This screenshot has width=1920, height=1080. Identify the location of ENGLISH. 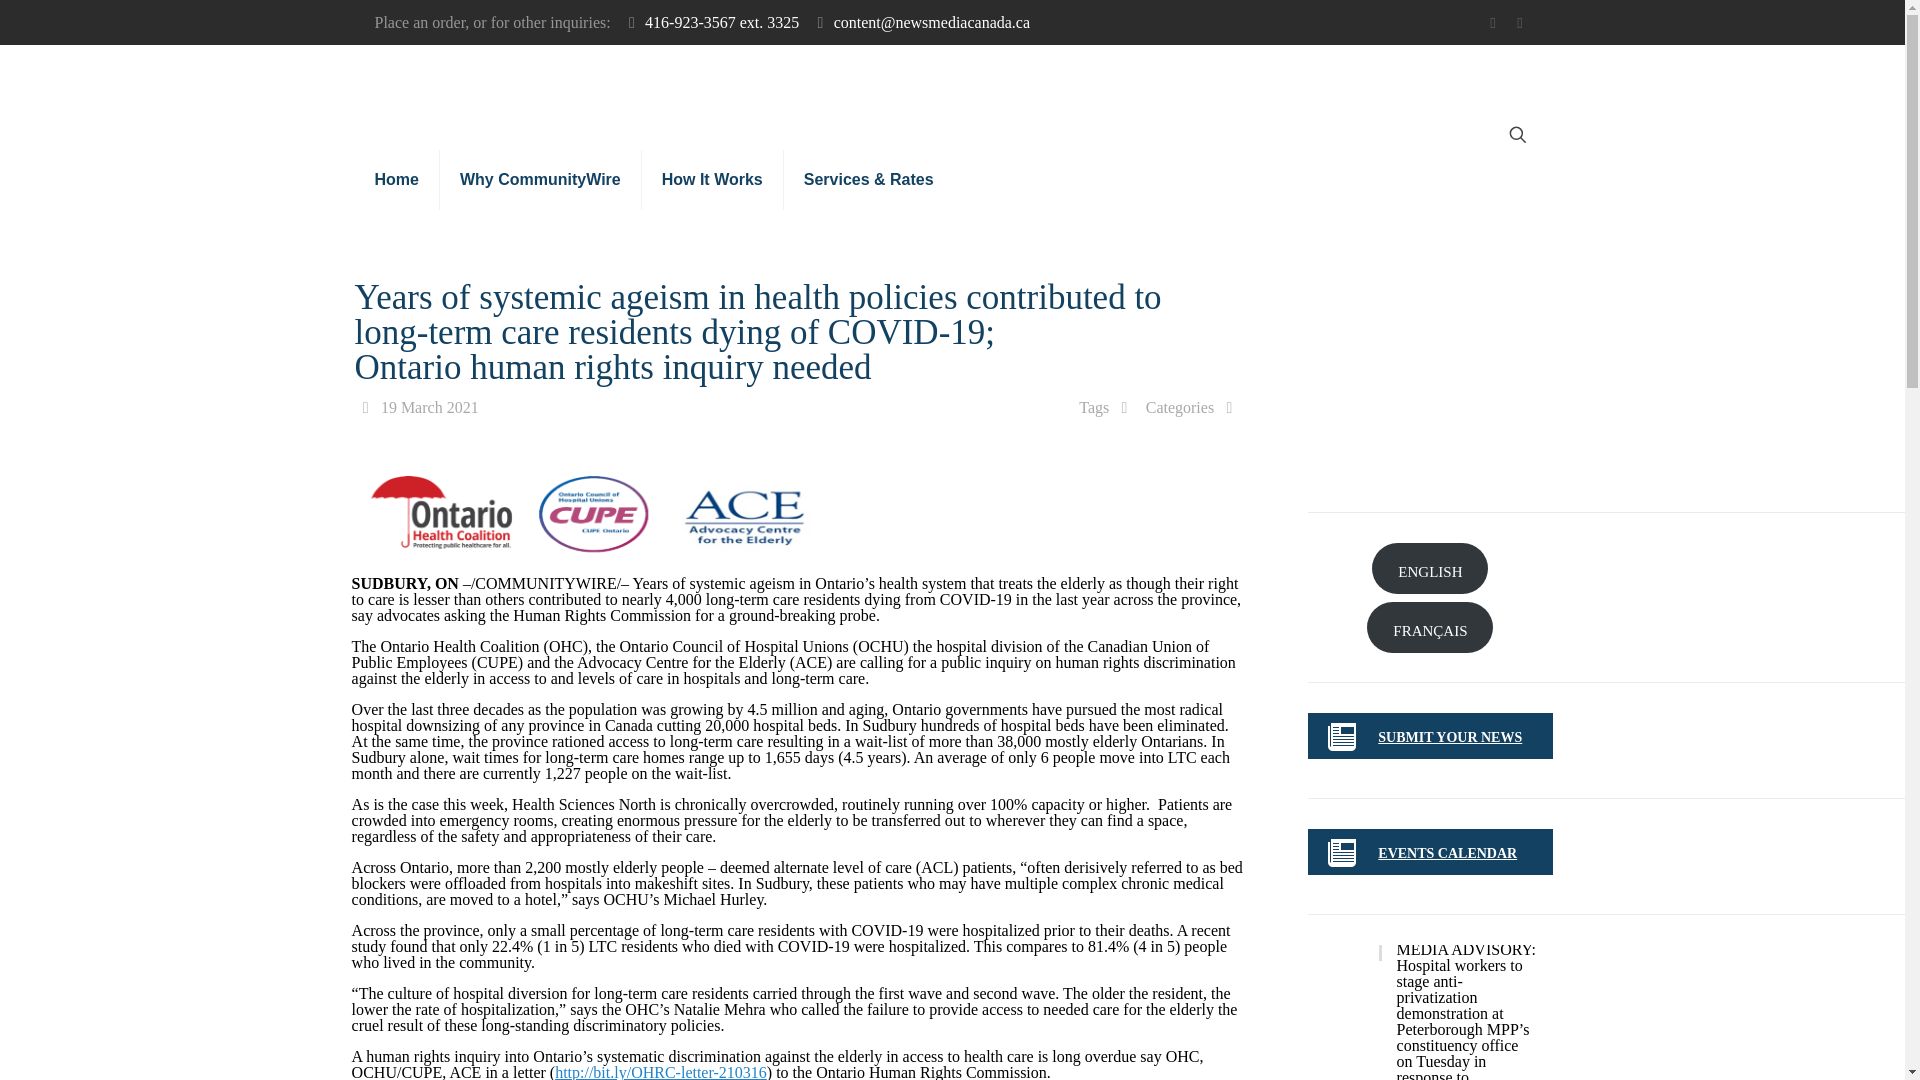
(1430, 568).